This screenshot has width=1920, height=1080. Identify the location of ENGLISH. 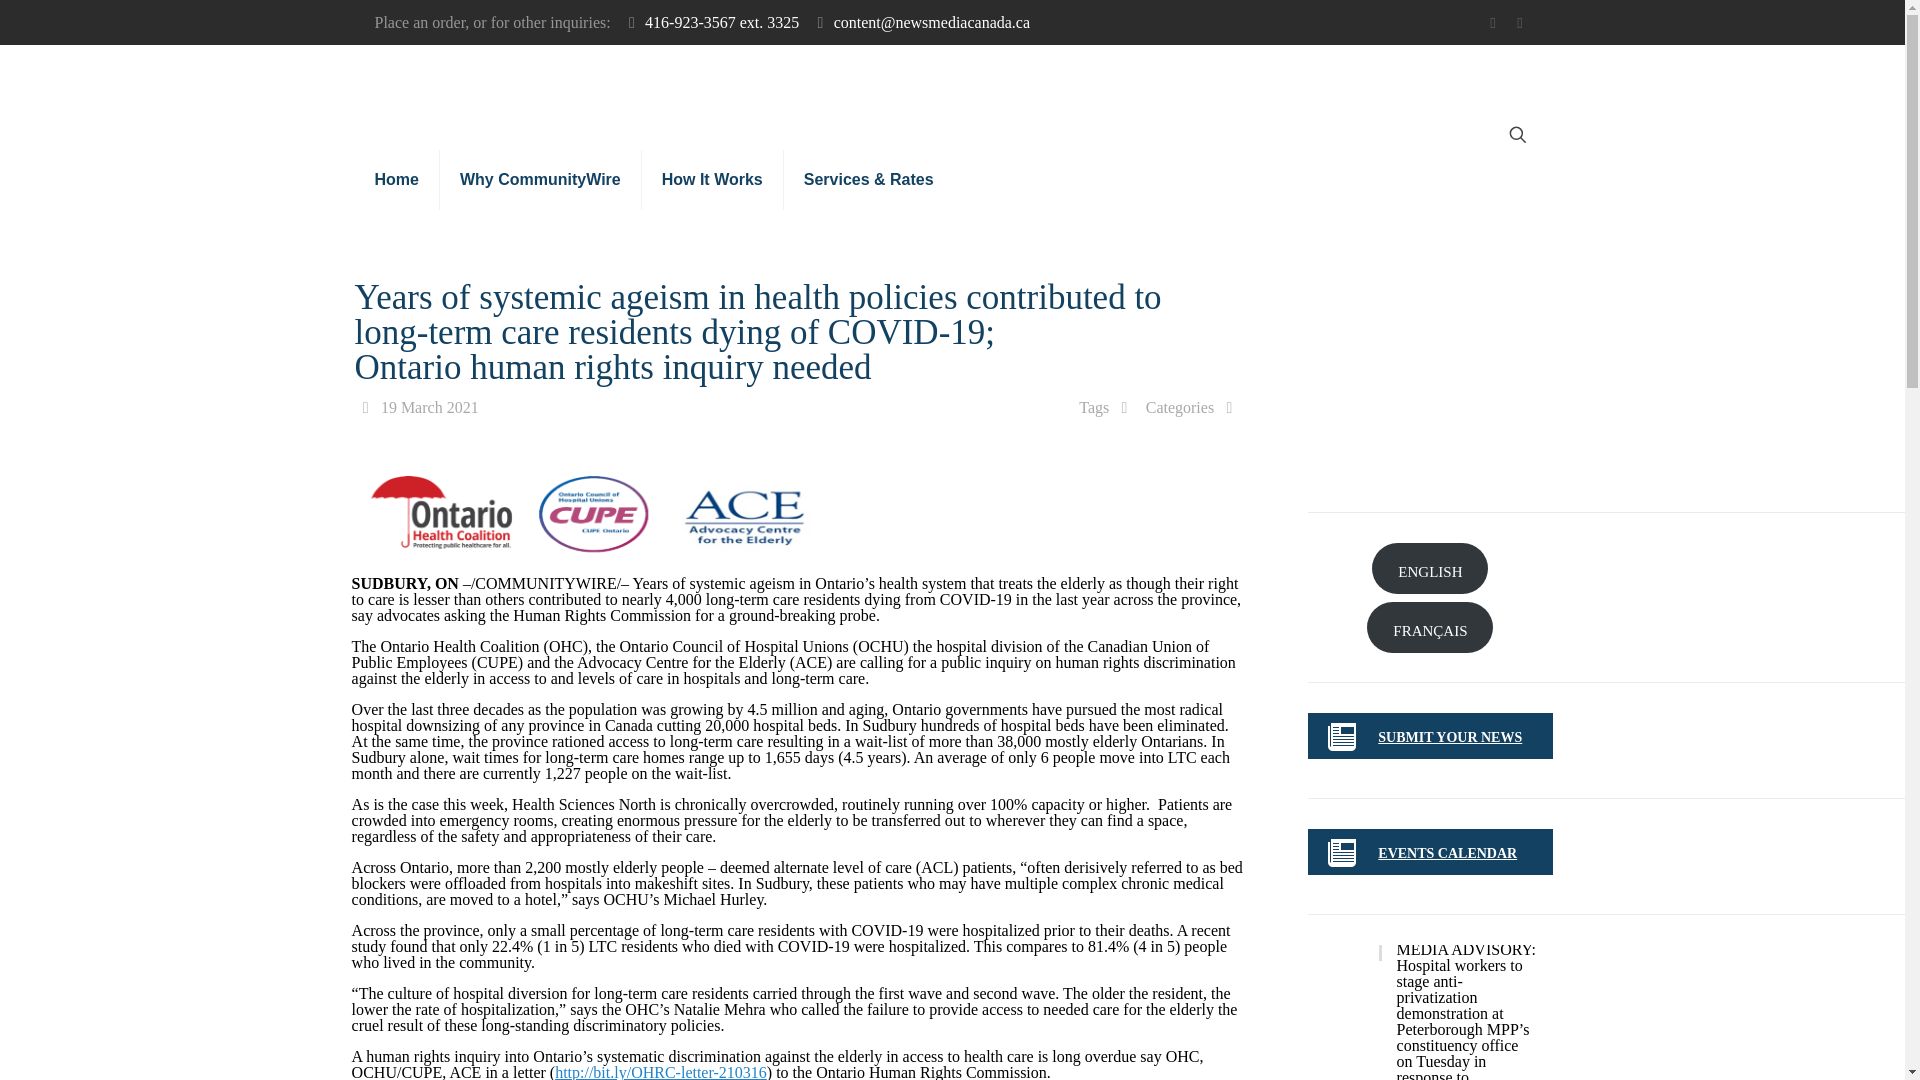
(1430, 568).